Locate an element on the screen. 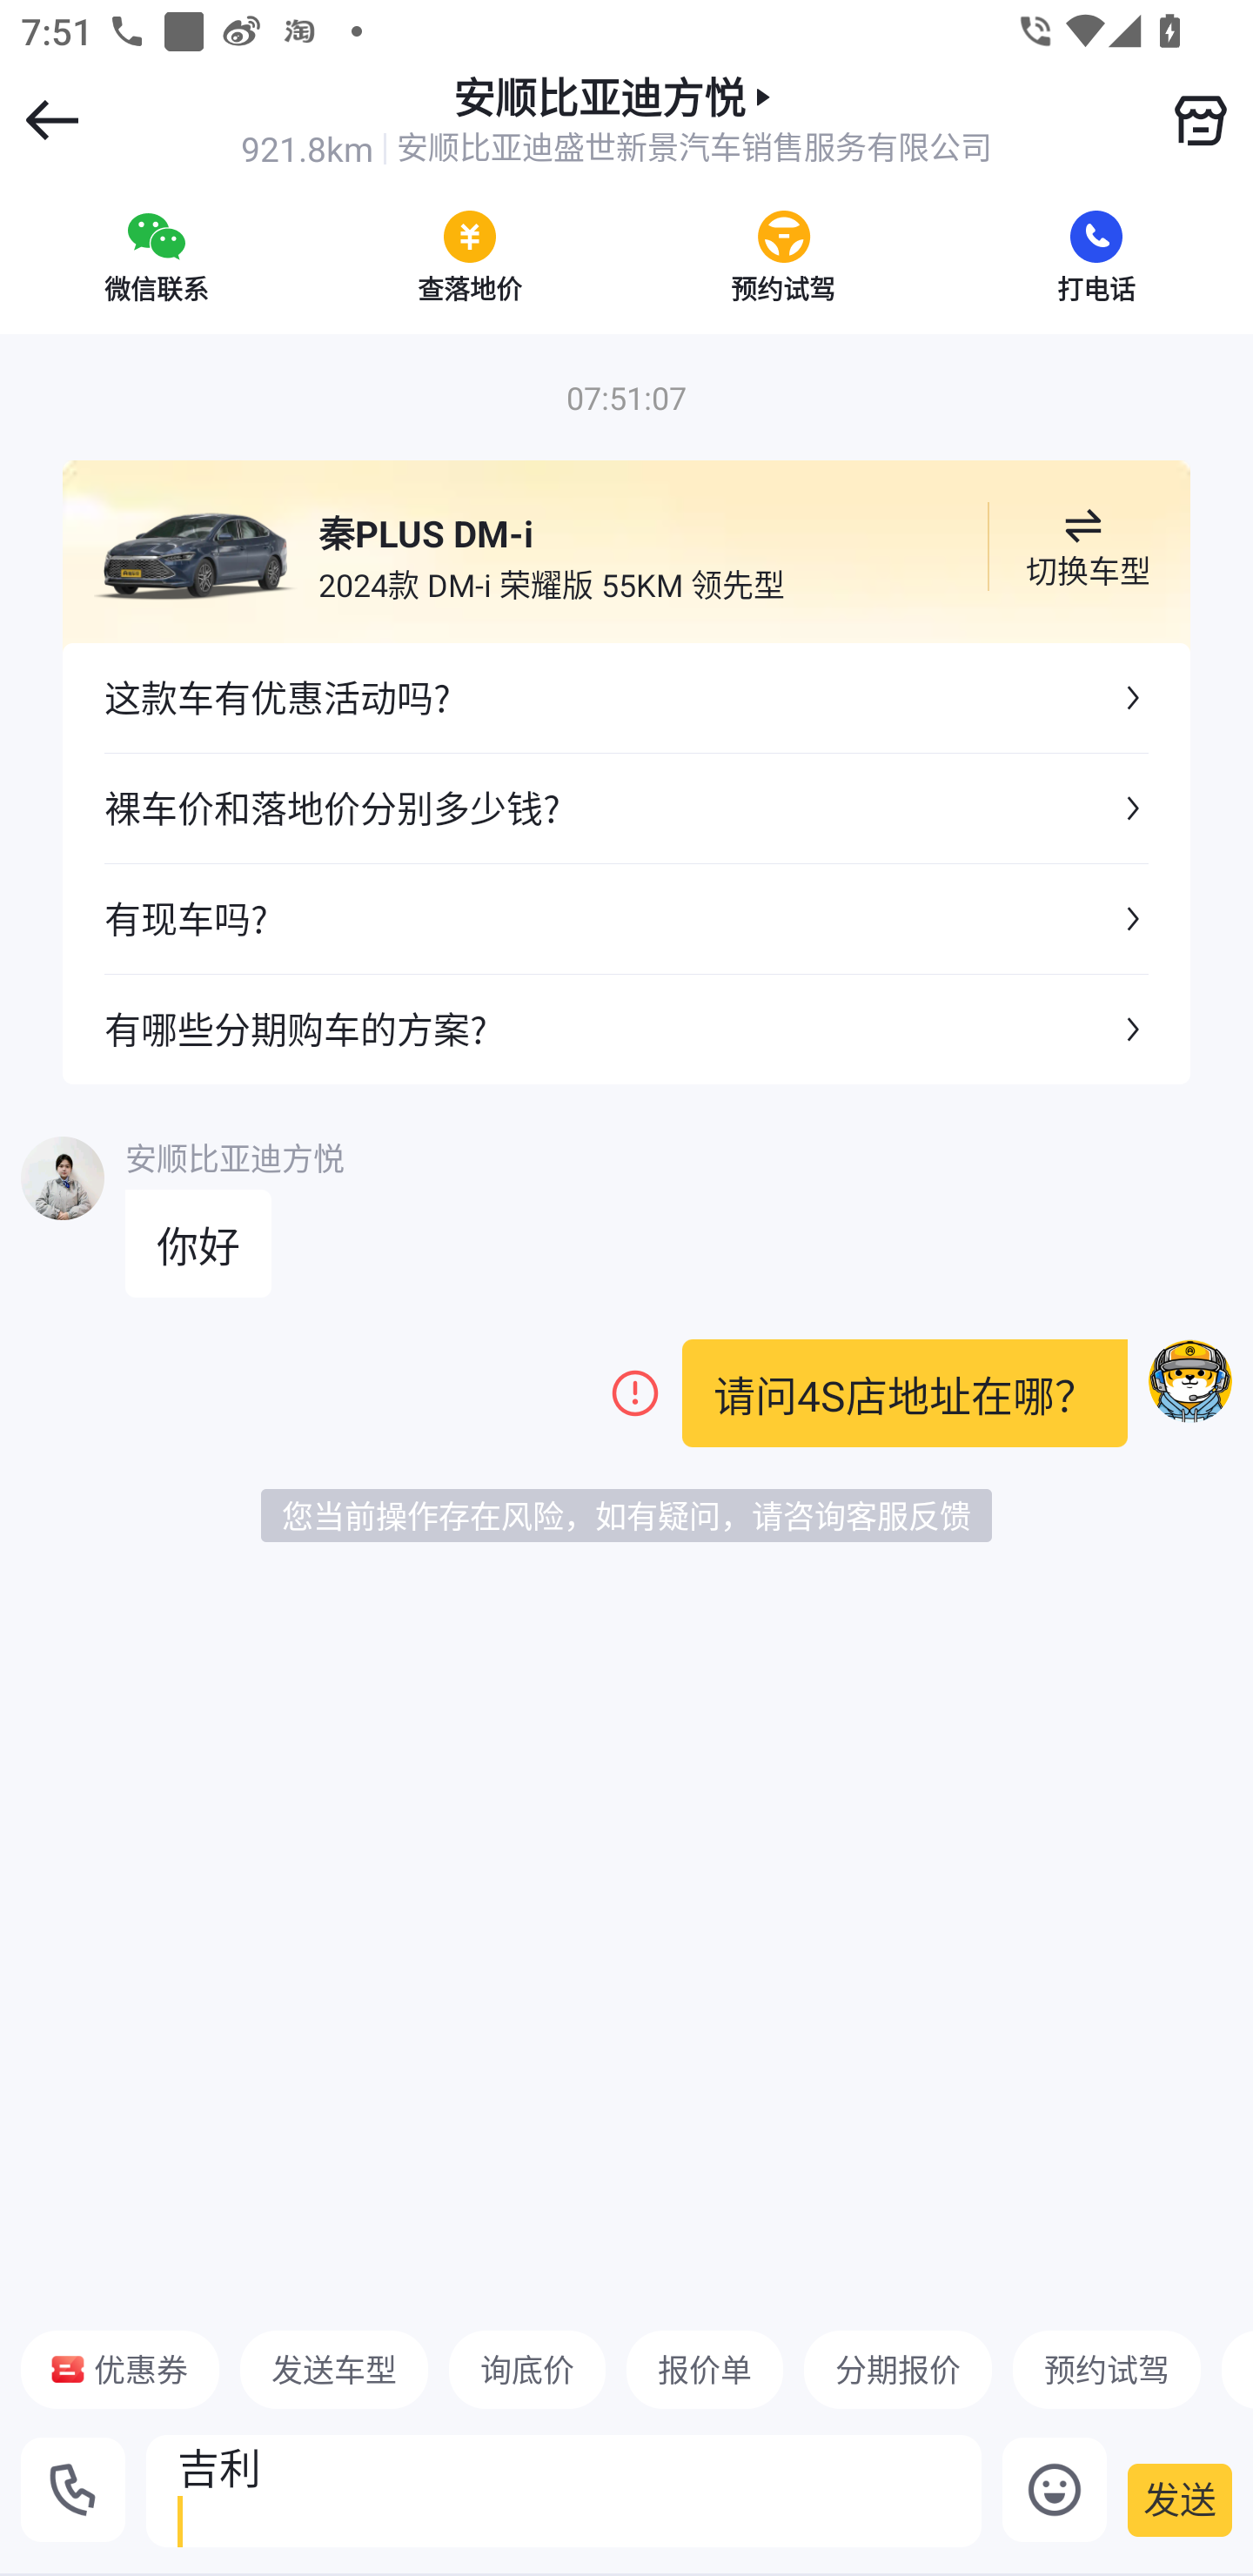 The image size is (1253, 2576). 预约试驾 is located at coordinates (783, 256).